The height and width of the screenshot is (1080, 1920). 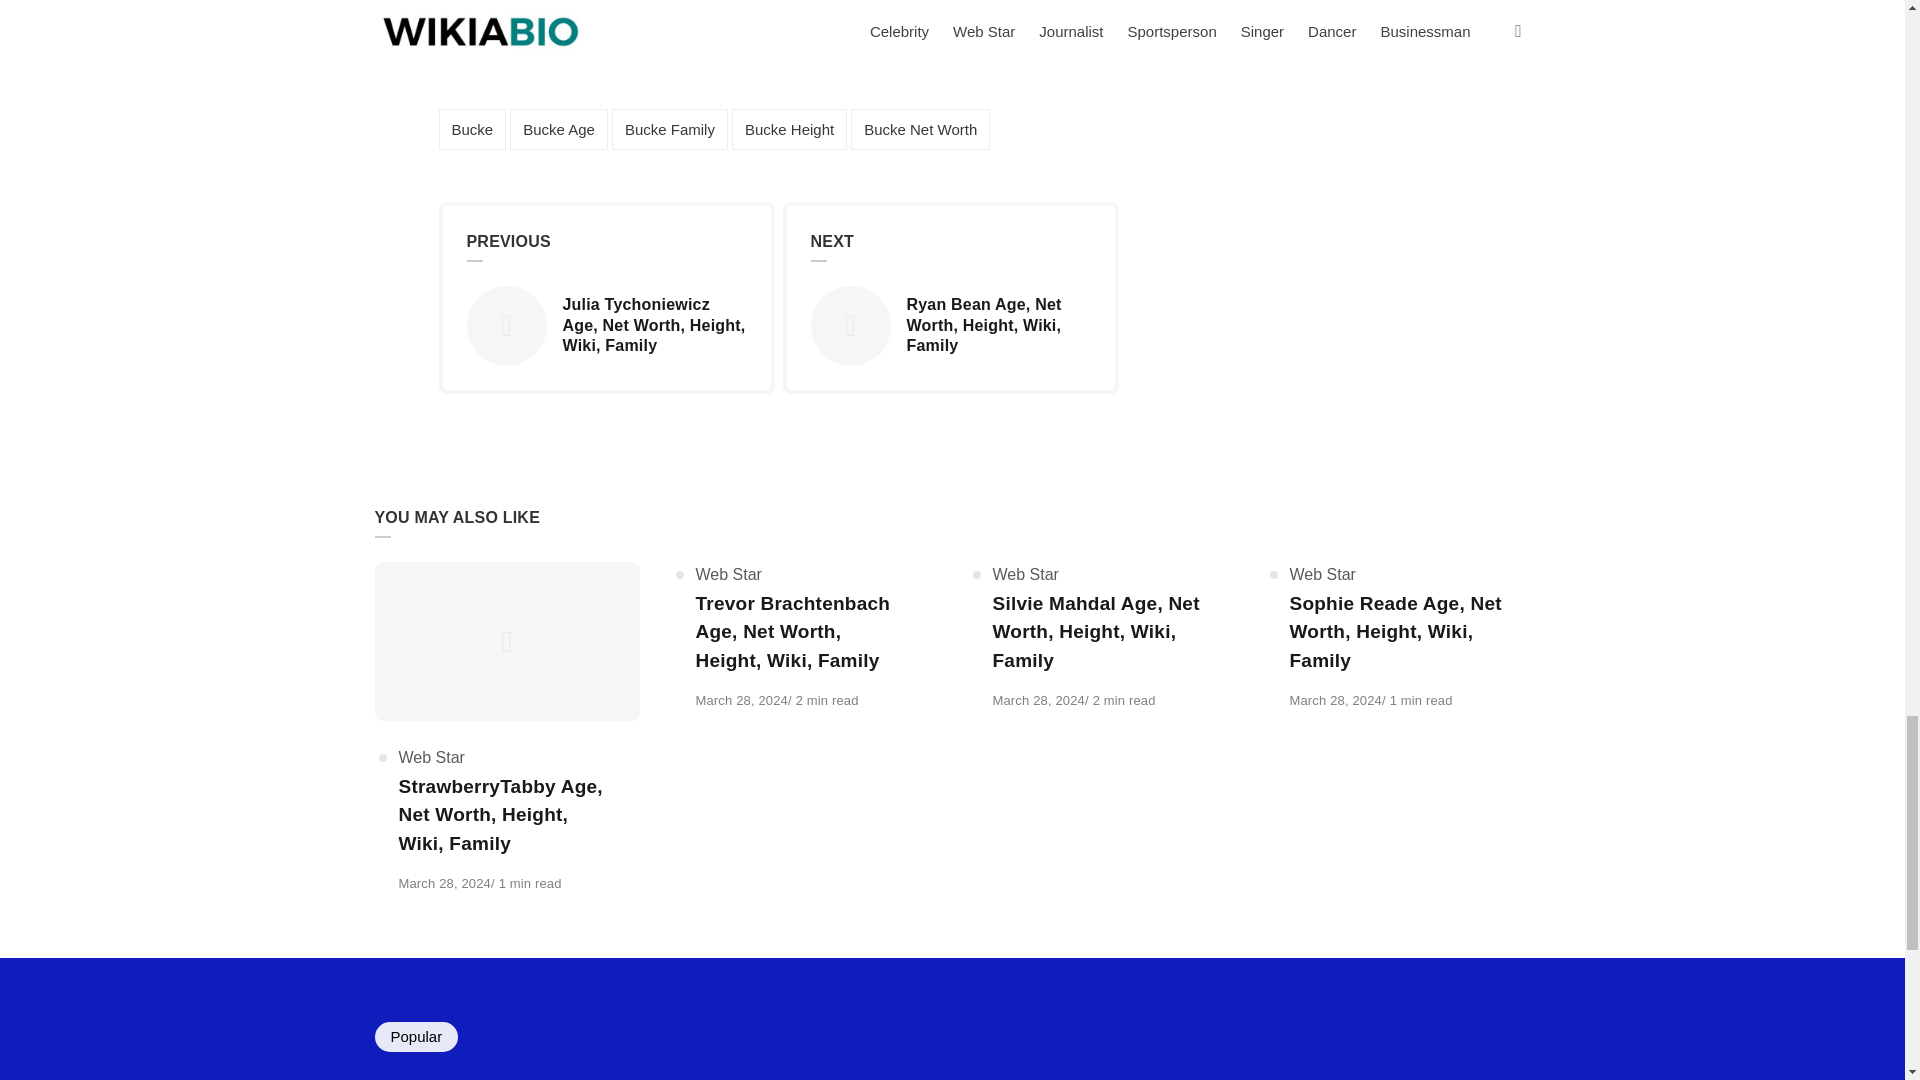 What do you see at coordinates (1322, 574) in the screenshot?
I see `Web Star` at bounding box center [1322, 574].